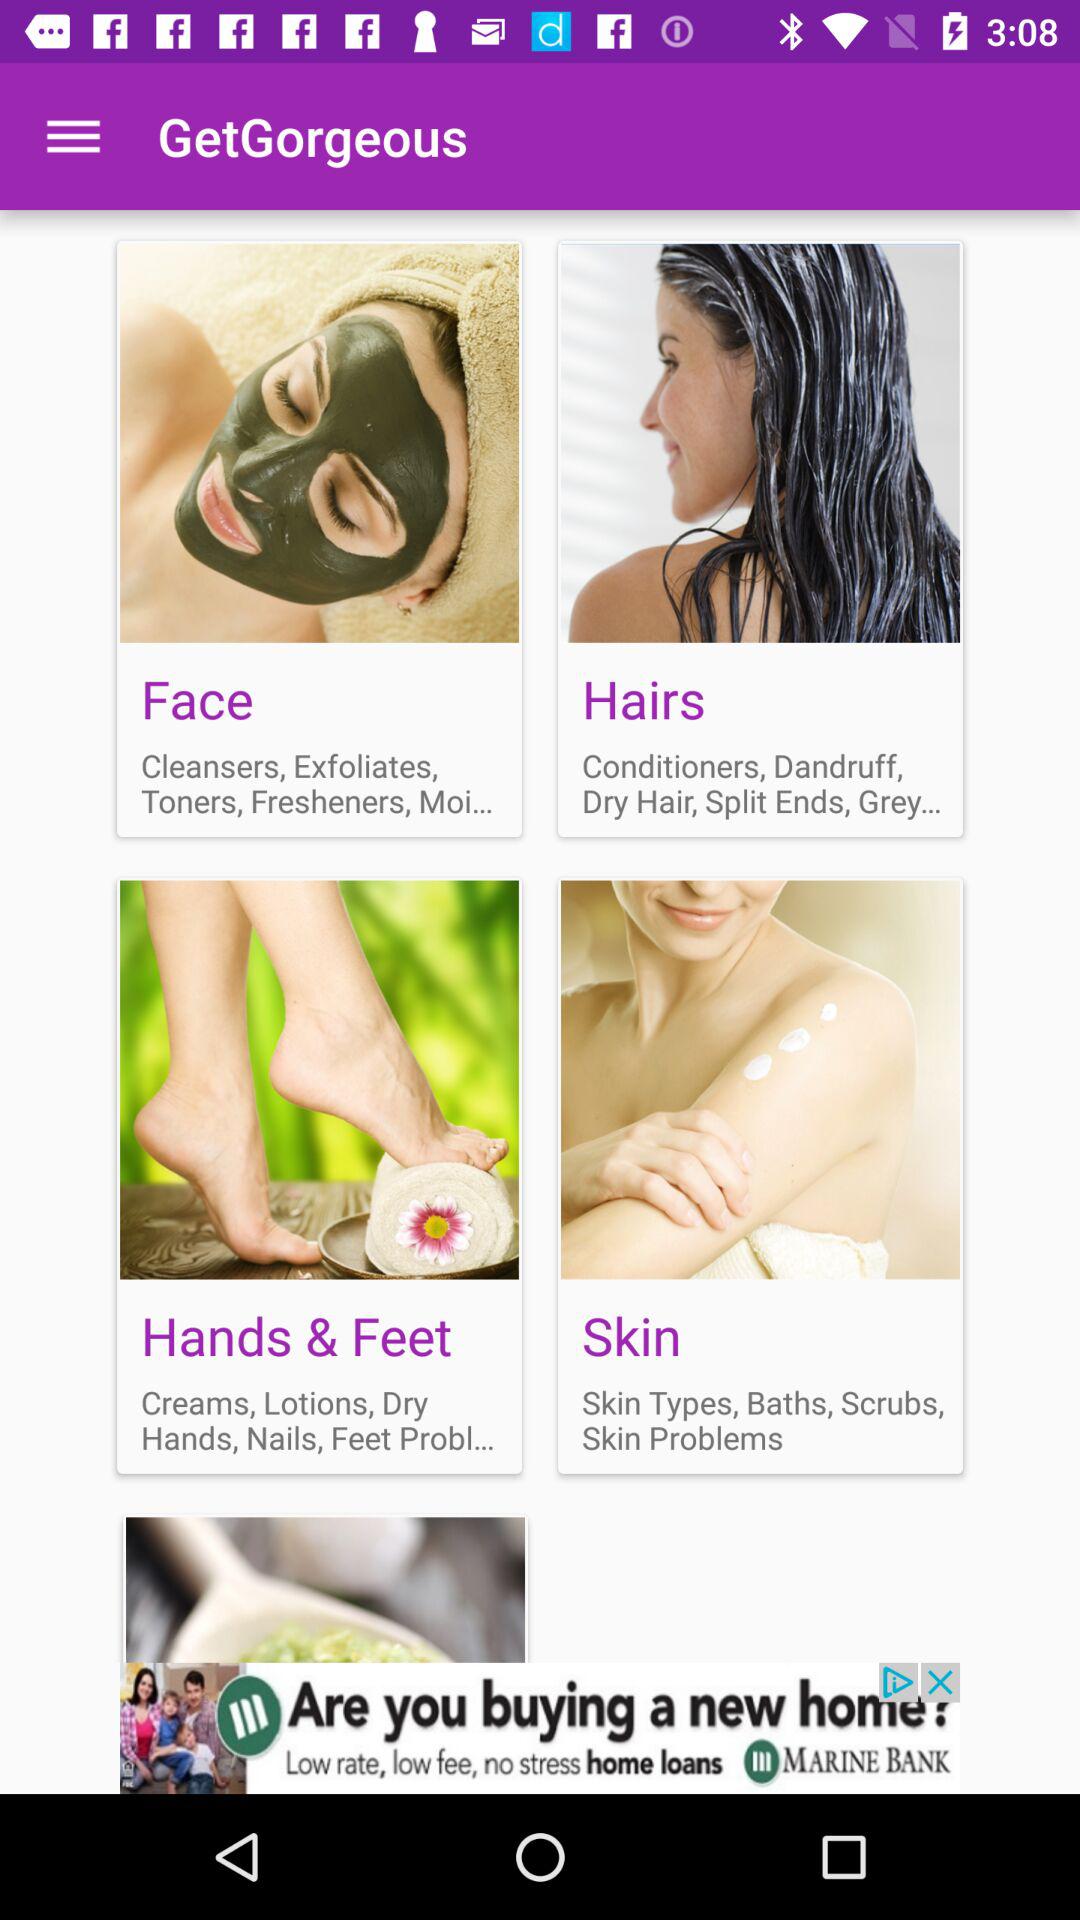 Image resolution: width=1080 pixels, height=1920 pixels. Describe the element at coordinates (540, 1728) in the screenshot. I see `select advertisement` at that location.